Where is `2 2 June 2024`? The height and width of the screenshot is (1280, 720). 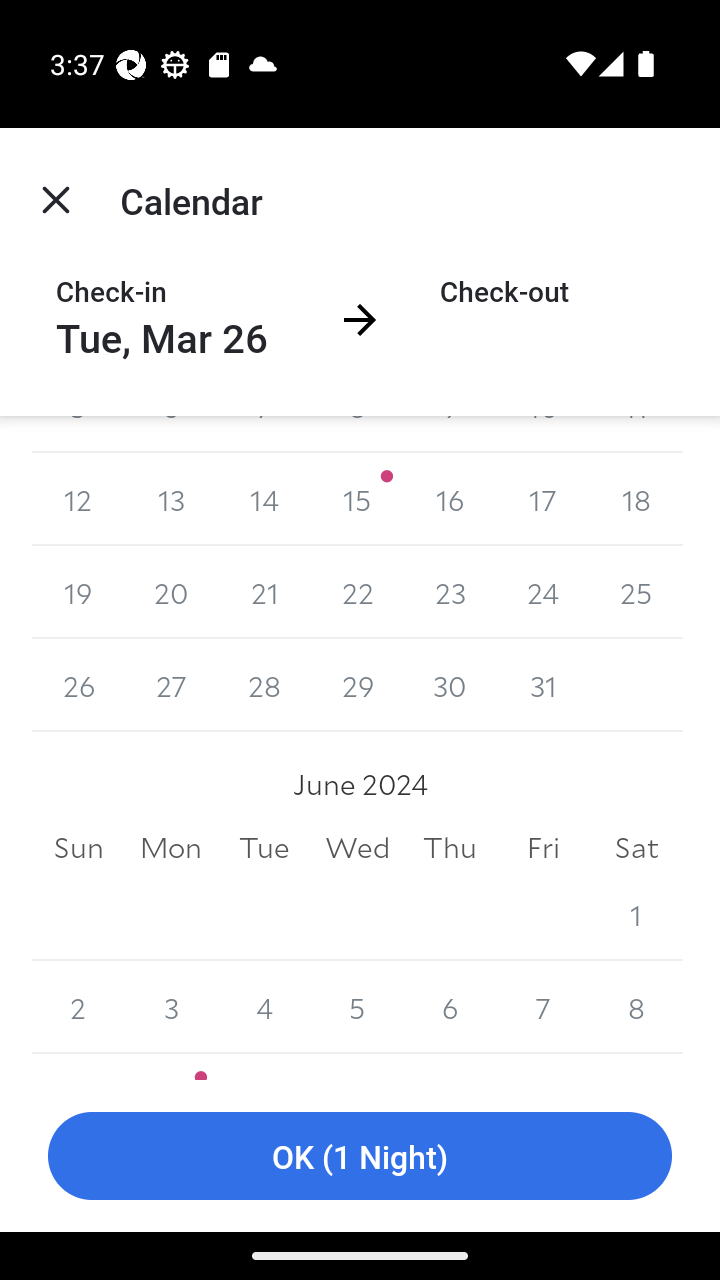
2 2 June 2024 is located at coordinates (78, 1007).